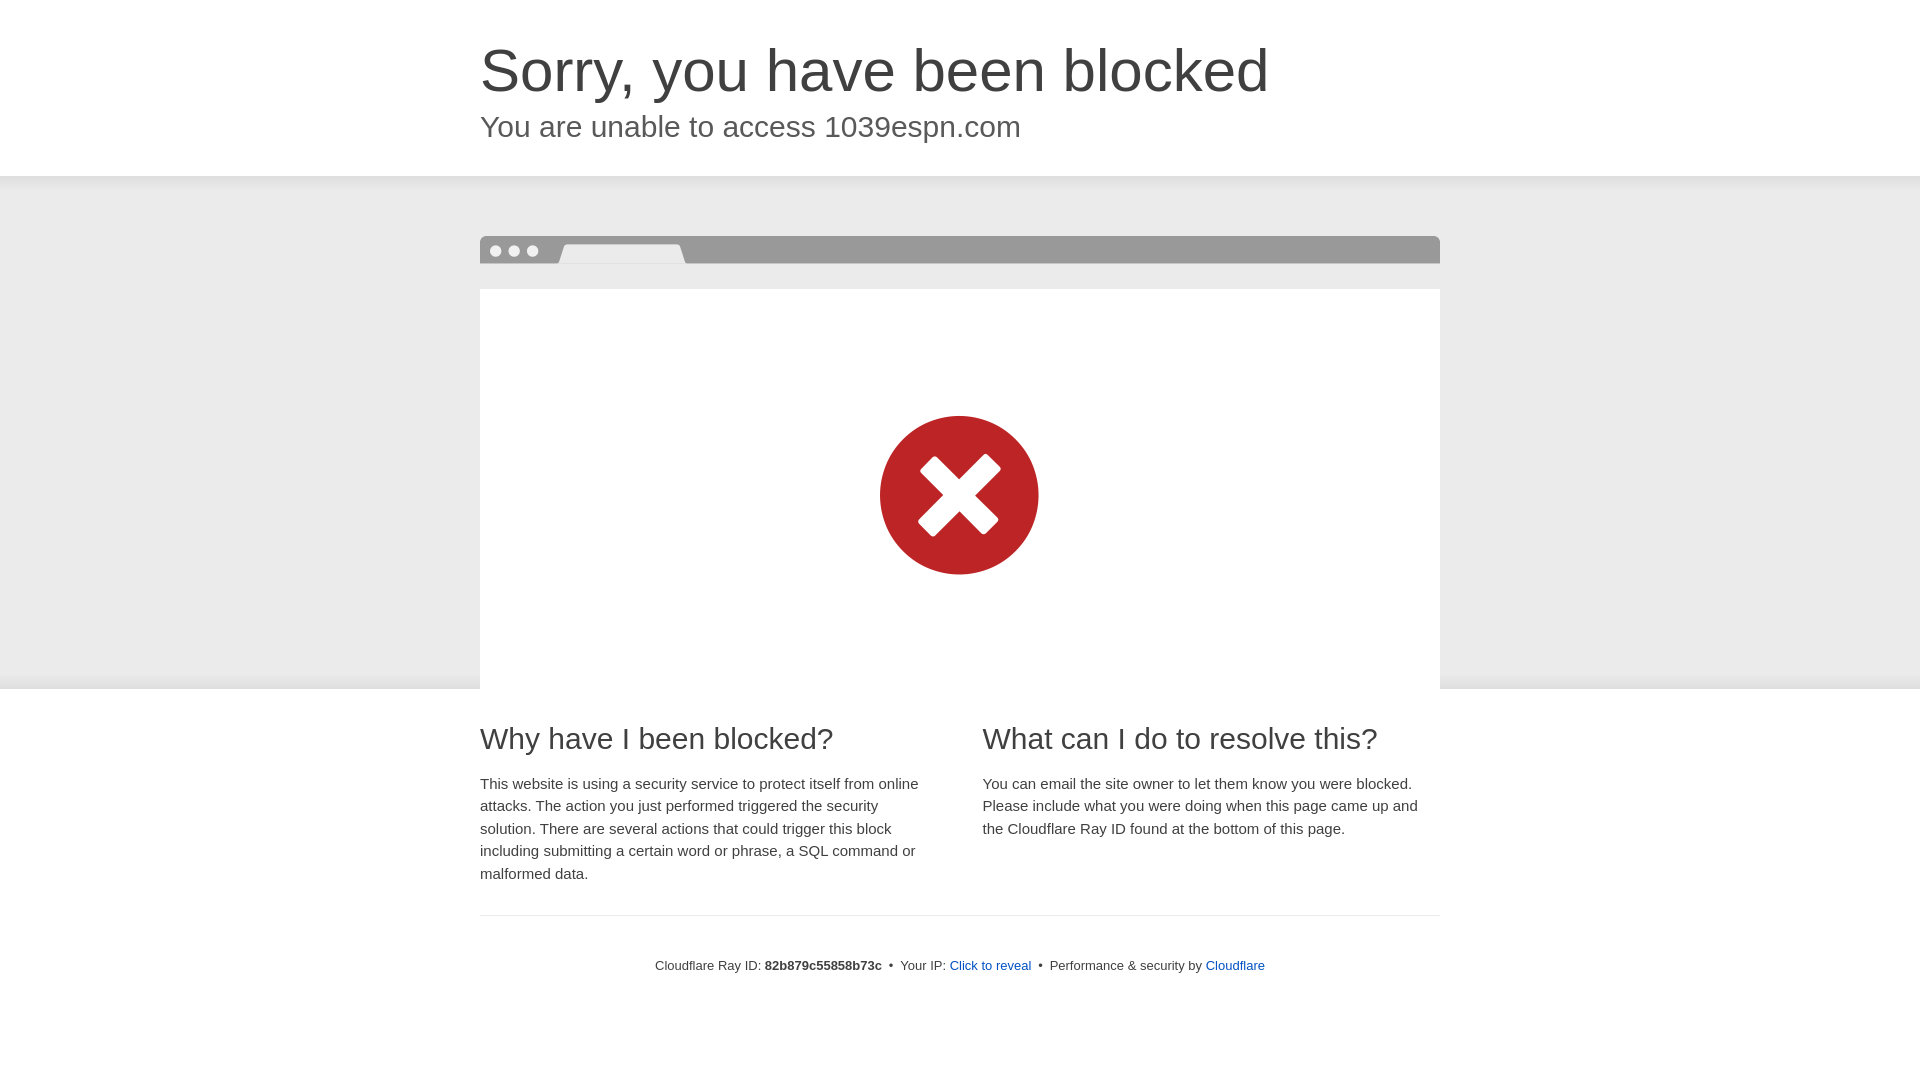 Image resolution: width=1920 pixels, height=1080 pixels. I want to click on Click to reveal, so click(991, 966).